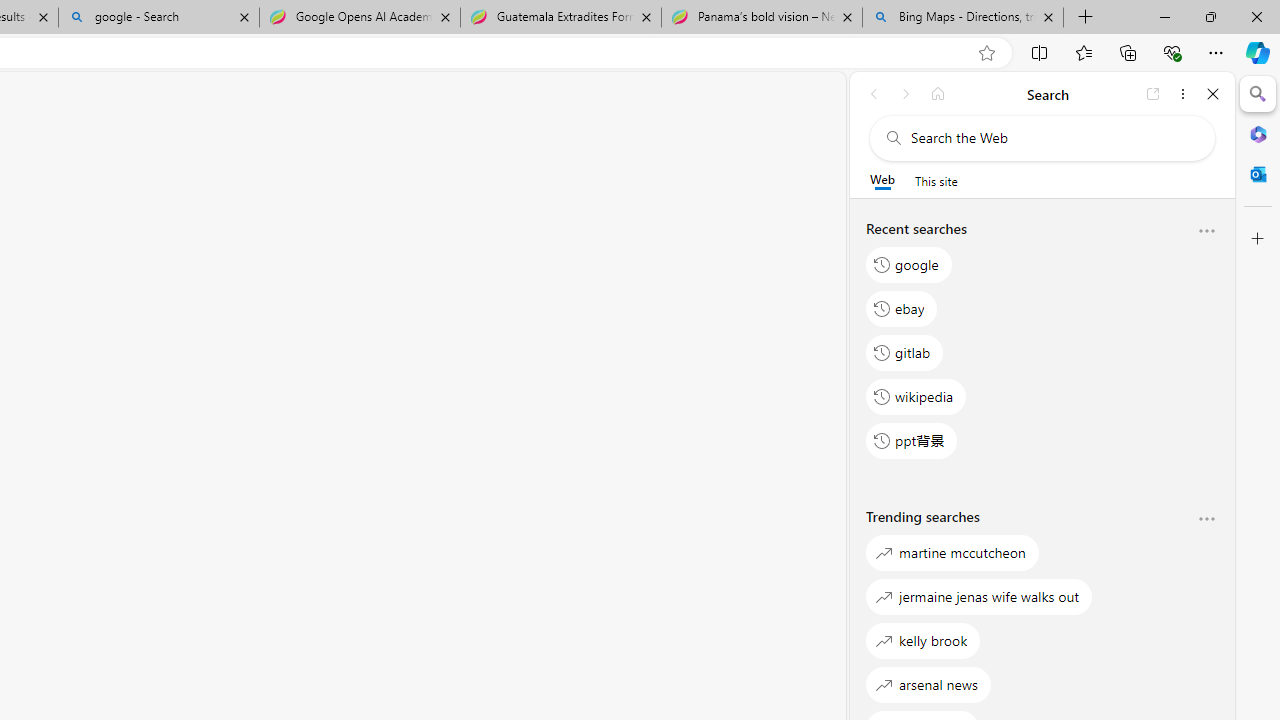  What do you see at coordinates (952, 552) in the screenshot?
I see `martine mccutcheon` at bounding box center [952, 552].